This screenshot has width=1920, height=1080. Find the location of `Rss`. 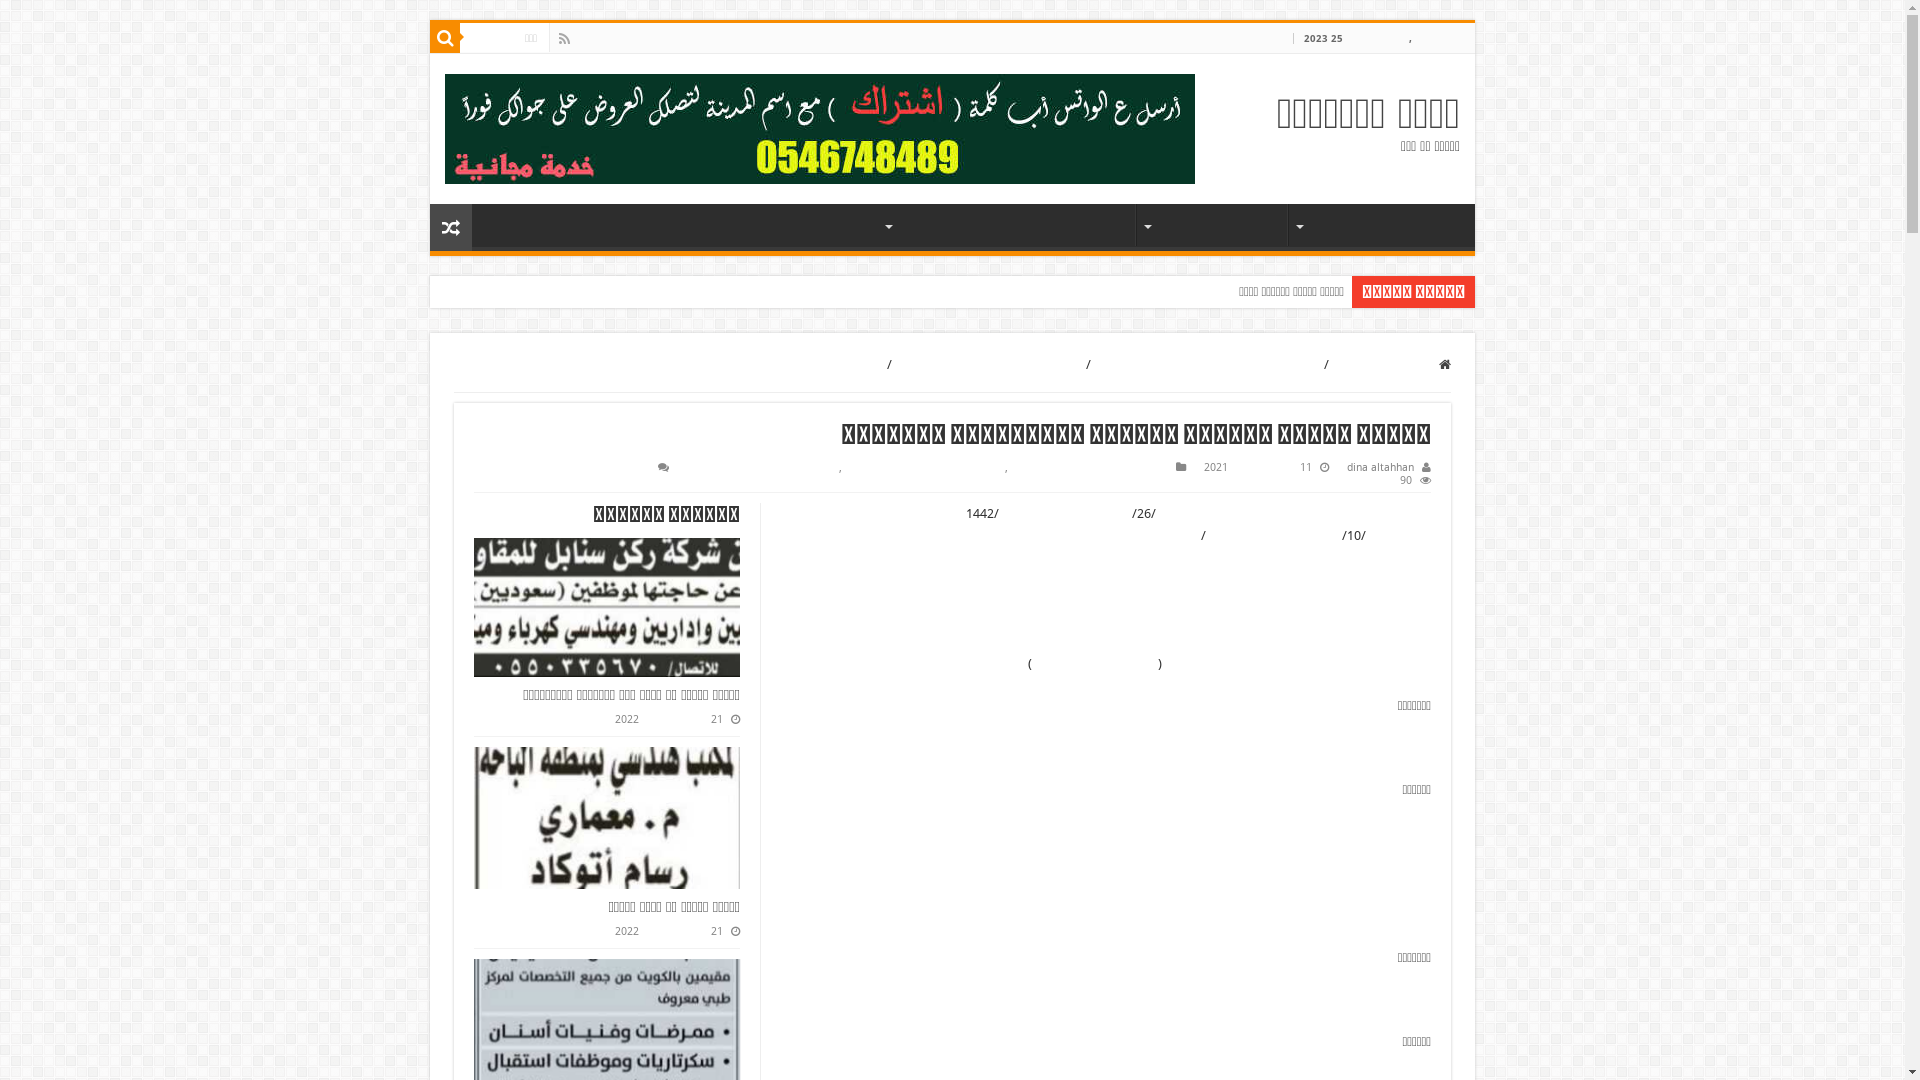

Rss is located at coordinates (564, 39).